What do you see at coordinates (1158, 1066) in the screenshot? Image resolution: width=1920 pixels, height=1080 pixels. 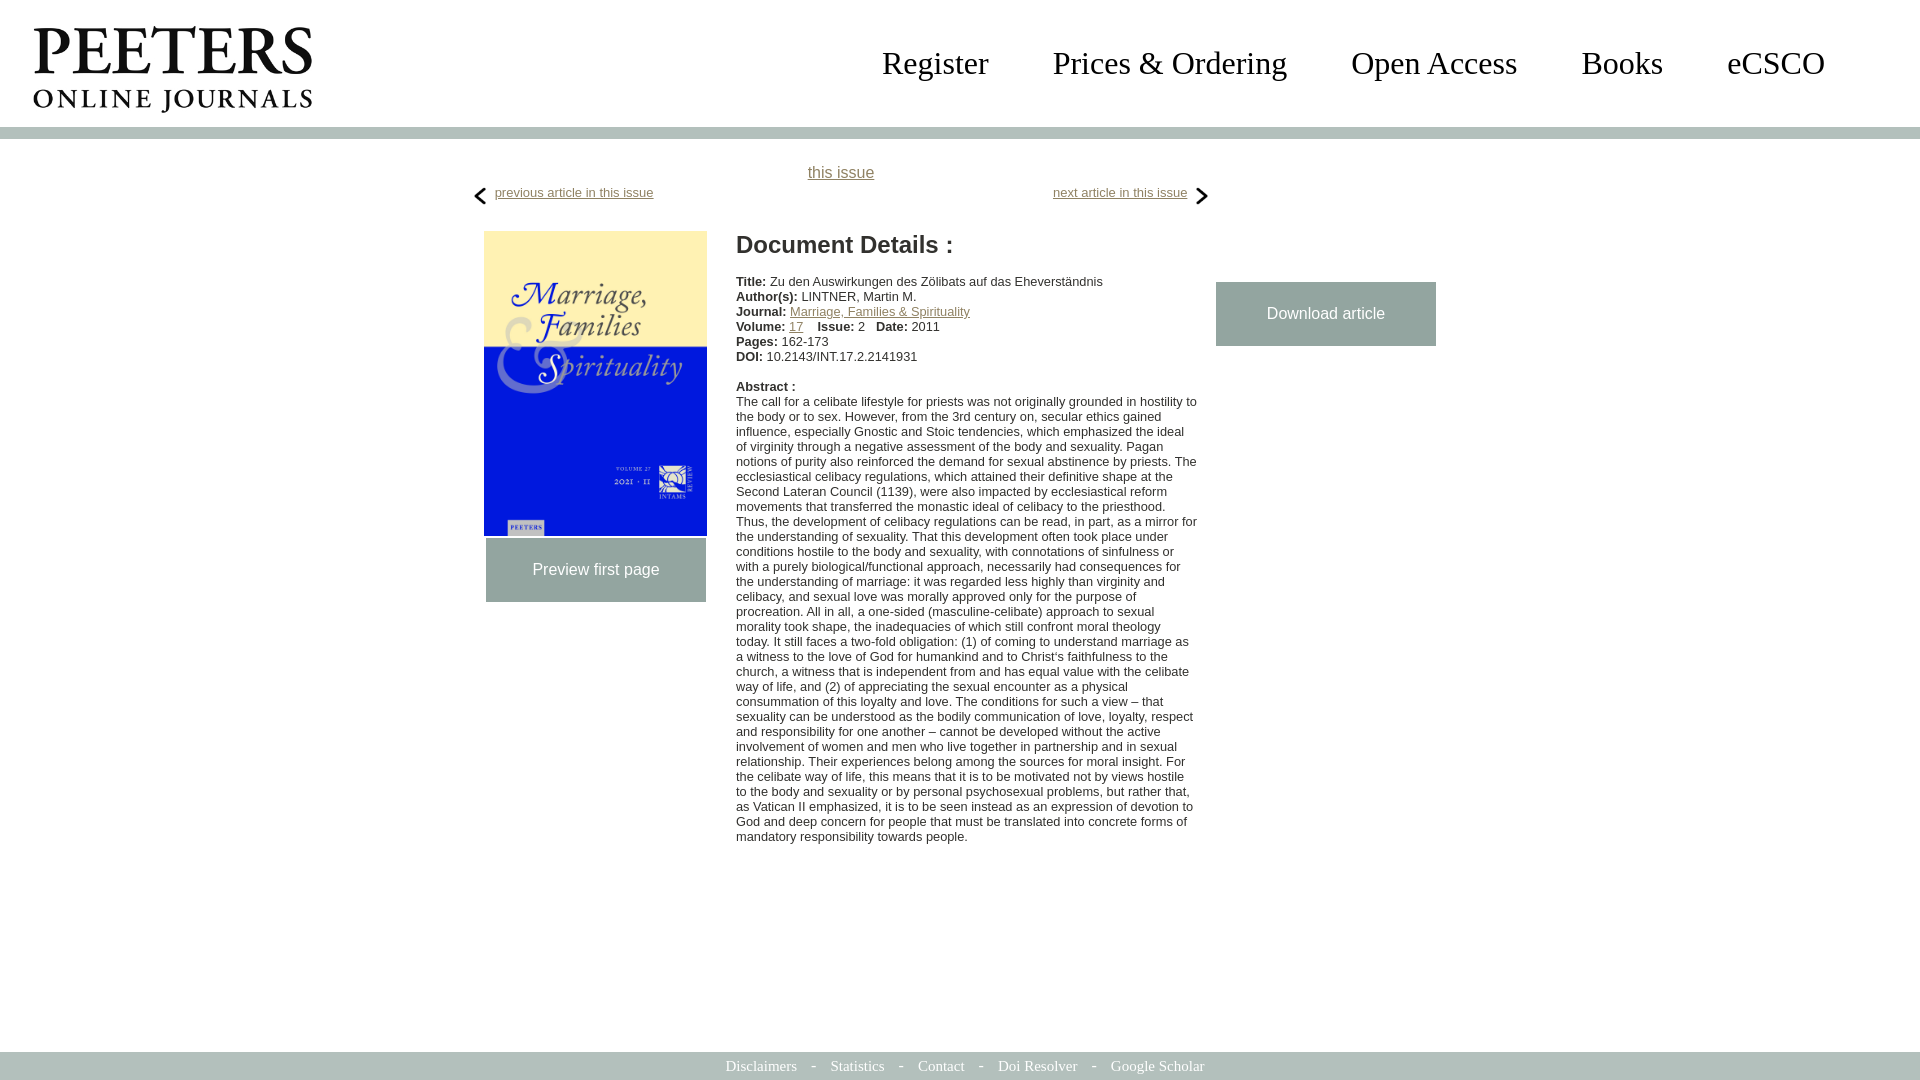 I see `Google Scholar` at bounding box center [1158, 1066].